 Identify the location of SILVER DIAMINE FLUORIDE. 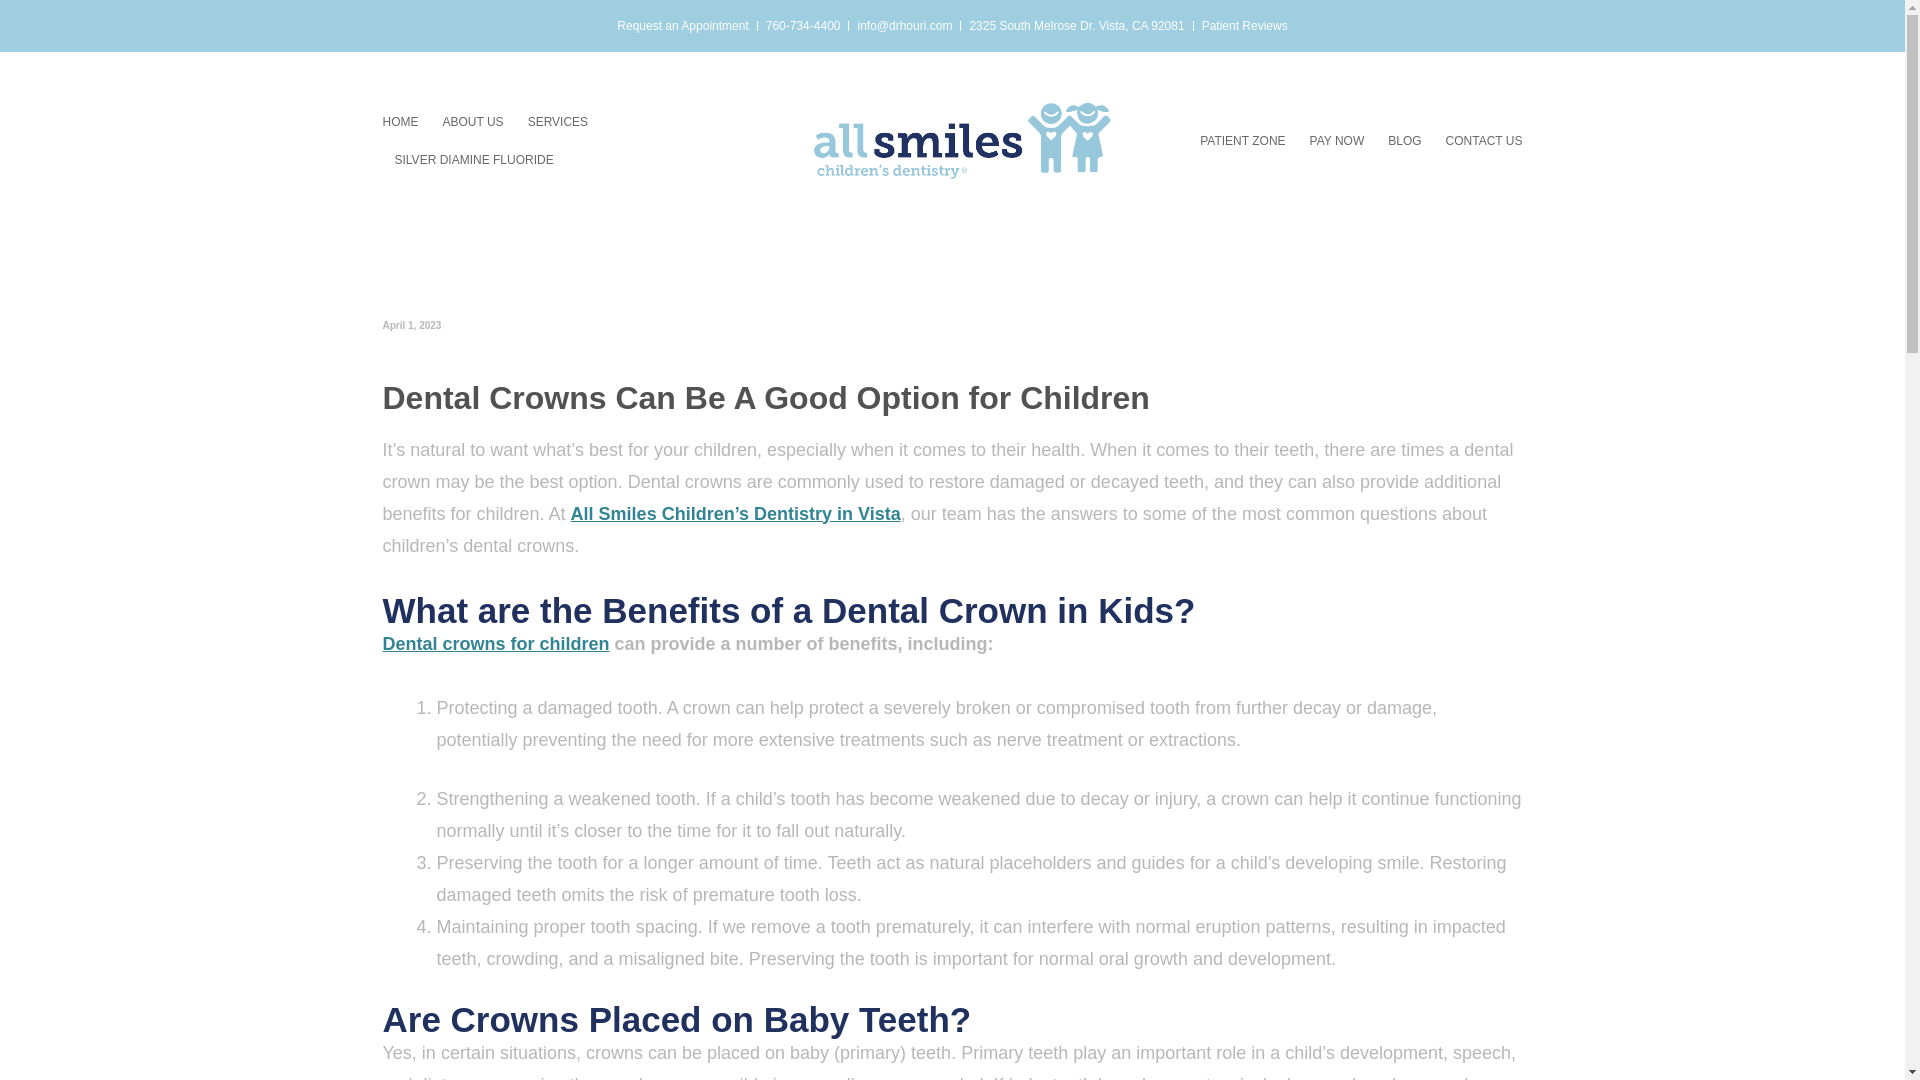
(472, 160).